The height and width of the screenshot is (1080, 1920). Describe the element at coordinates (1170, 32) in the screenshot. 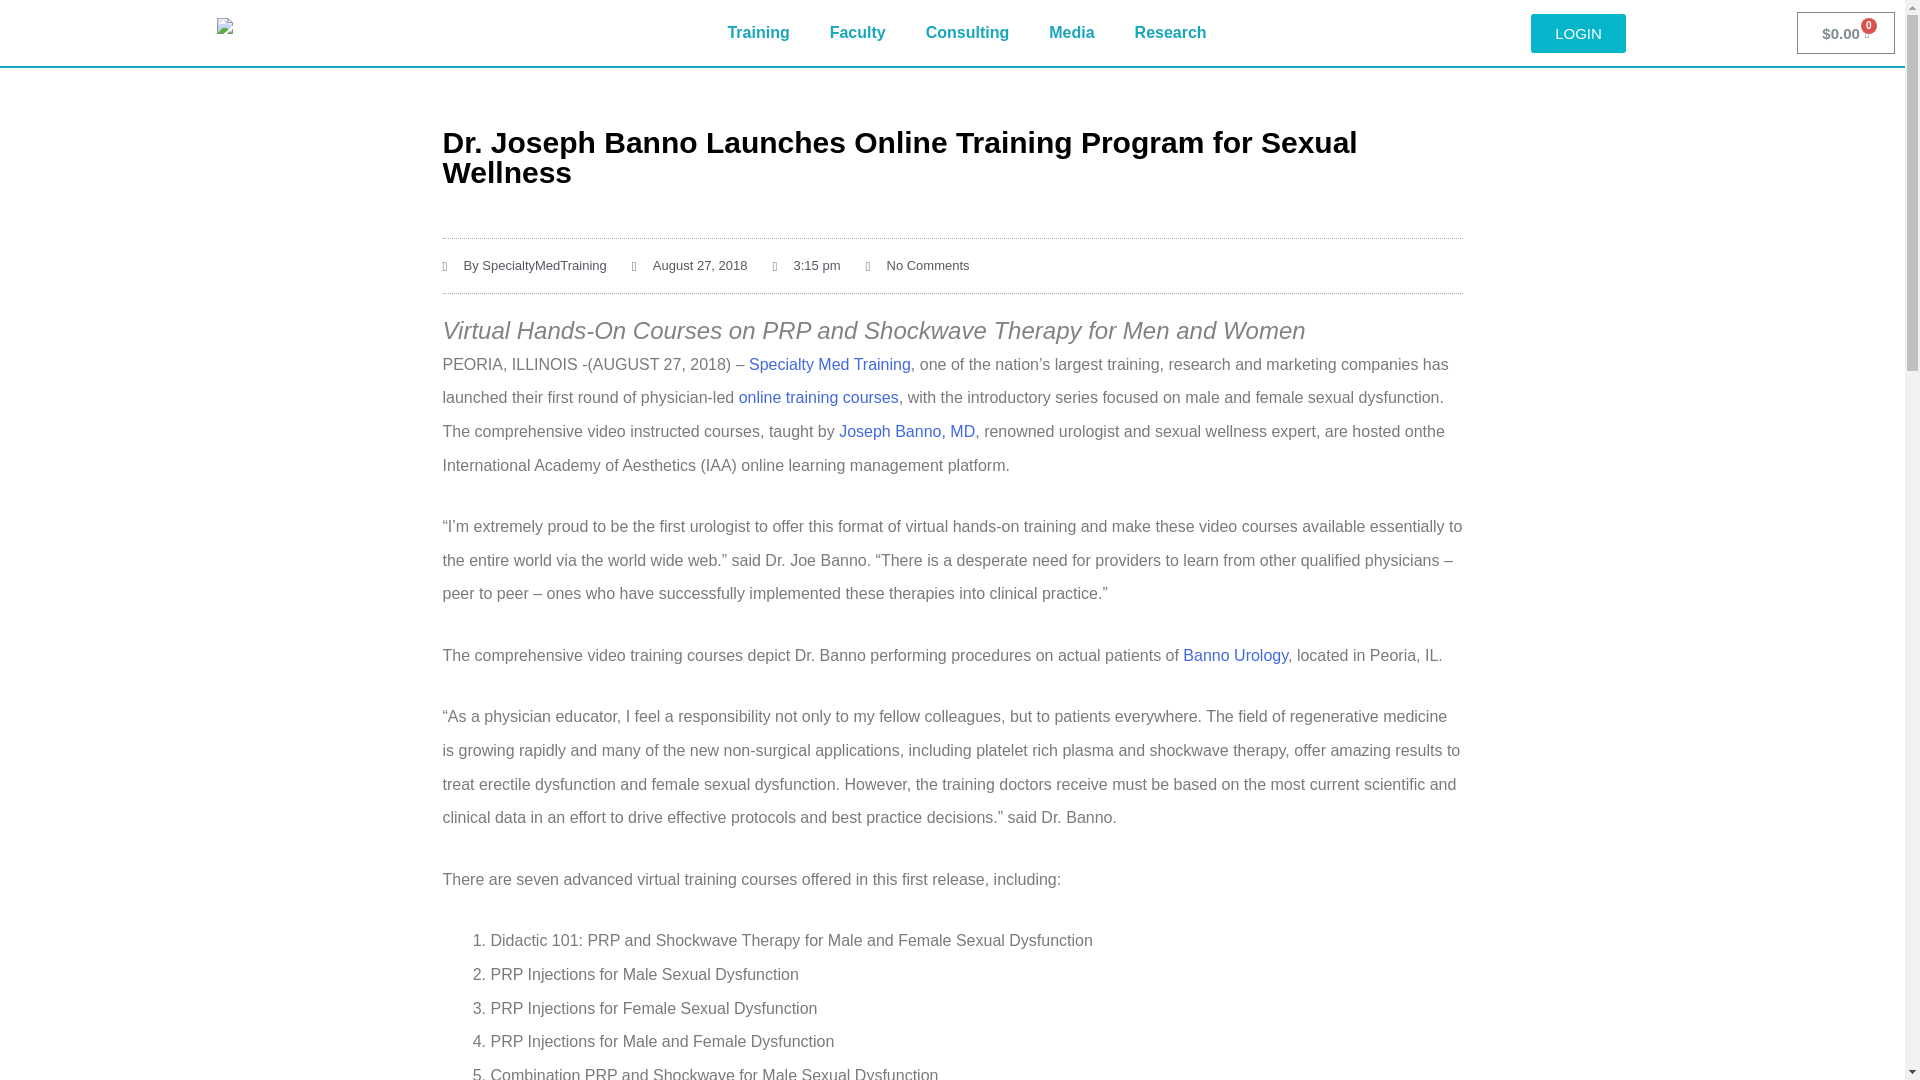

I see `Research` at that location.